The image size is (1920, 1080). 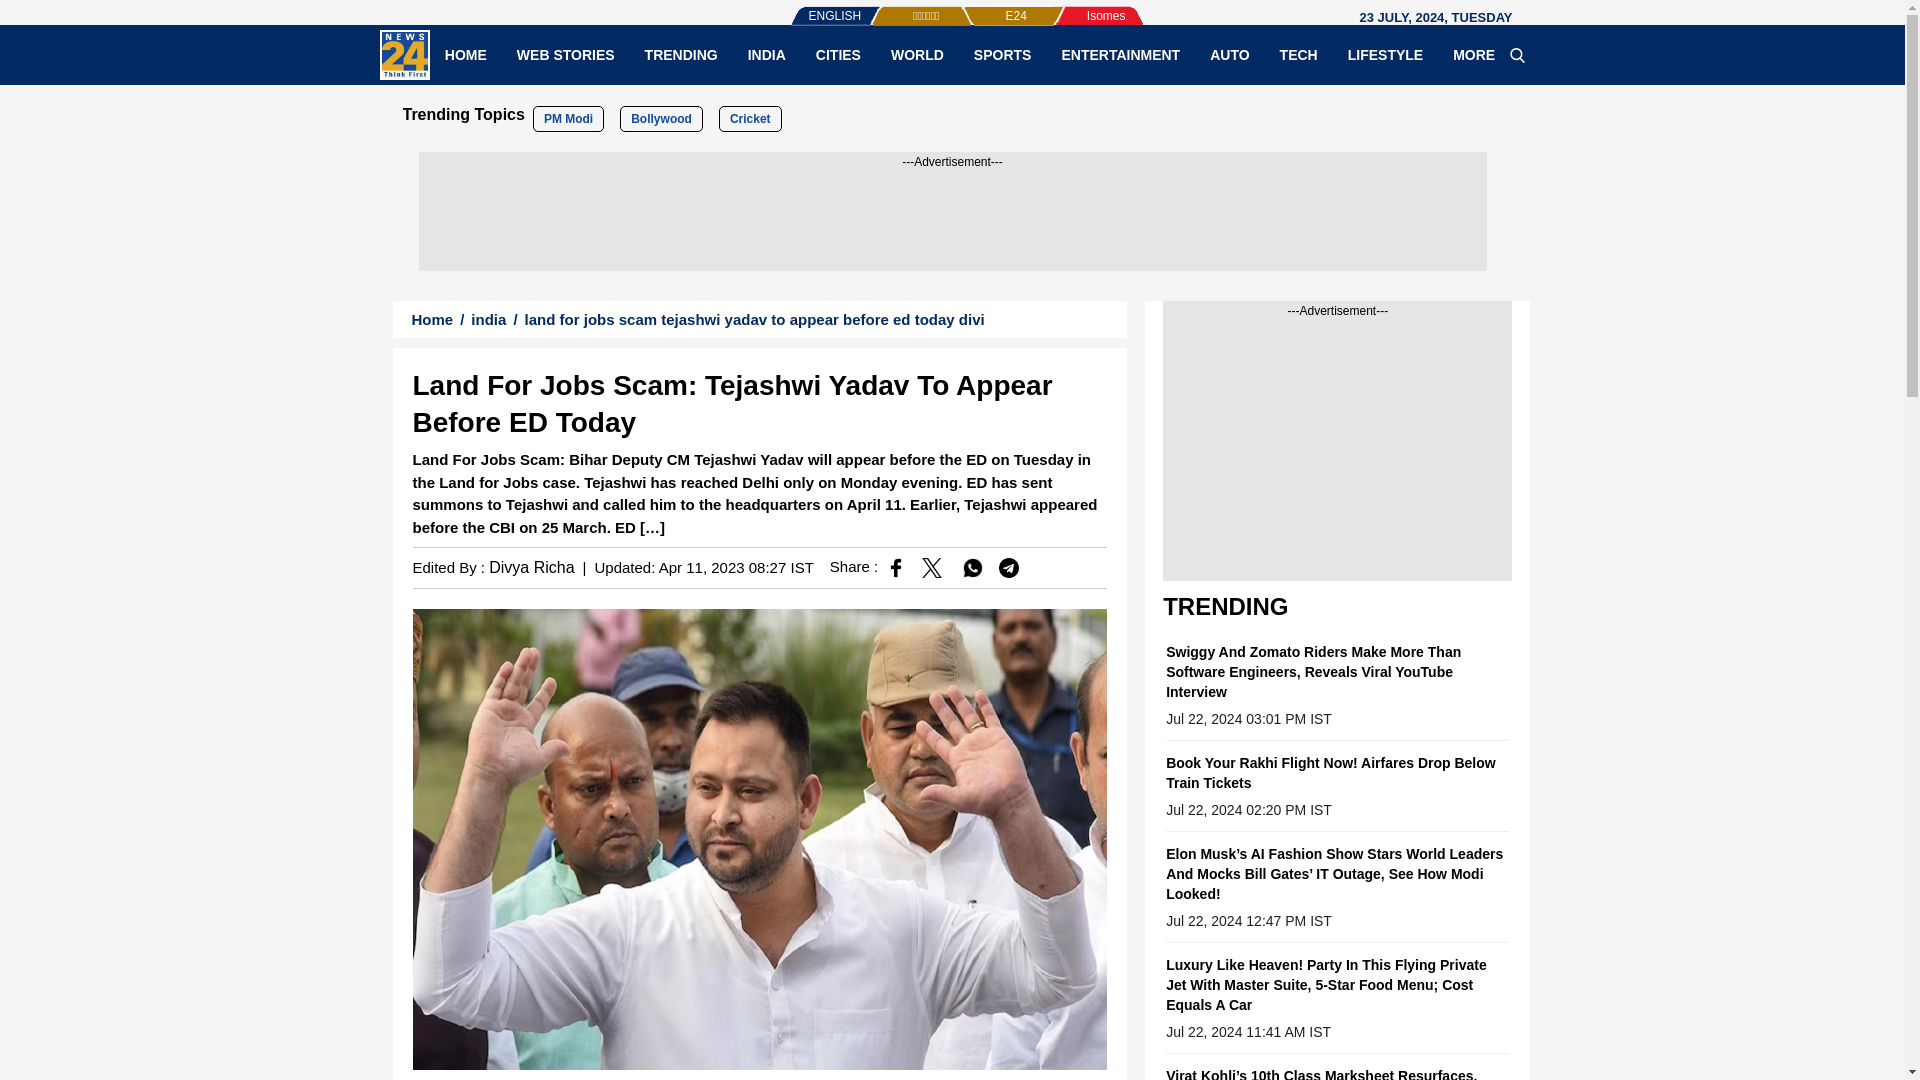 I want to click on SPORTS, so click(x=1002, y=54).